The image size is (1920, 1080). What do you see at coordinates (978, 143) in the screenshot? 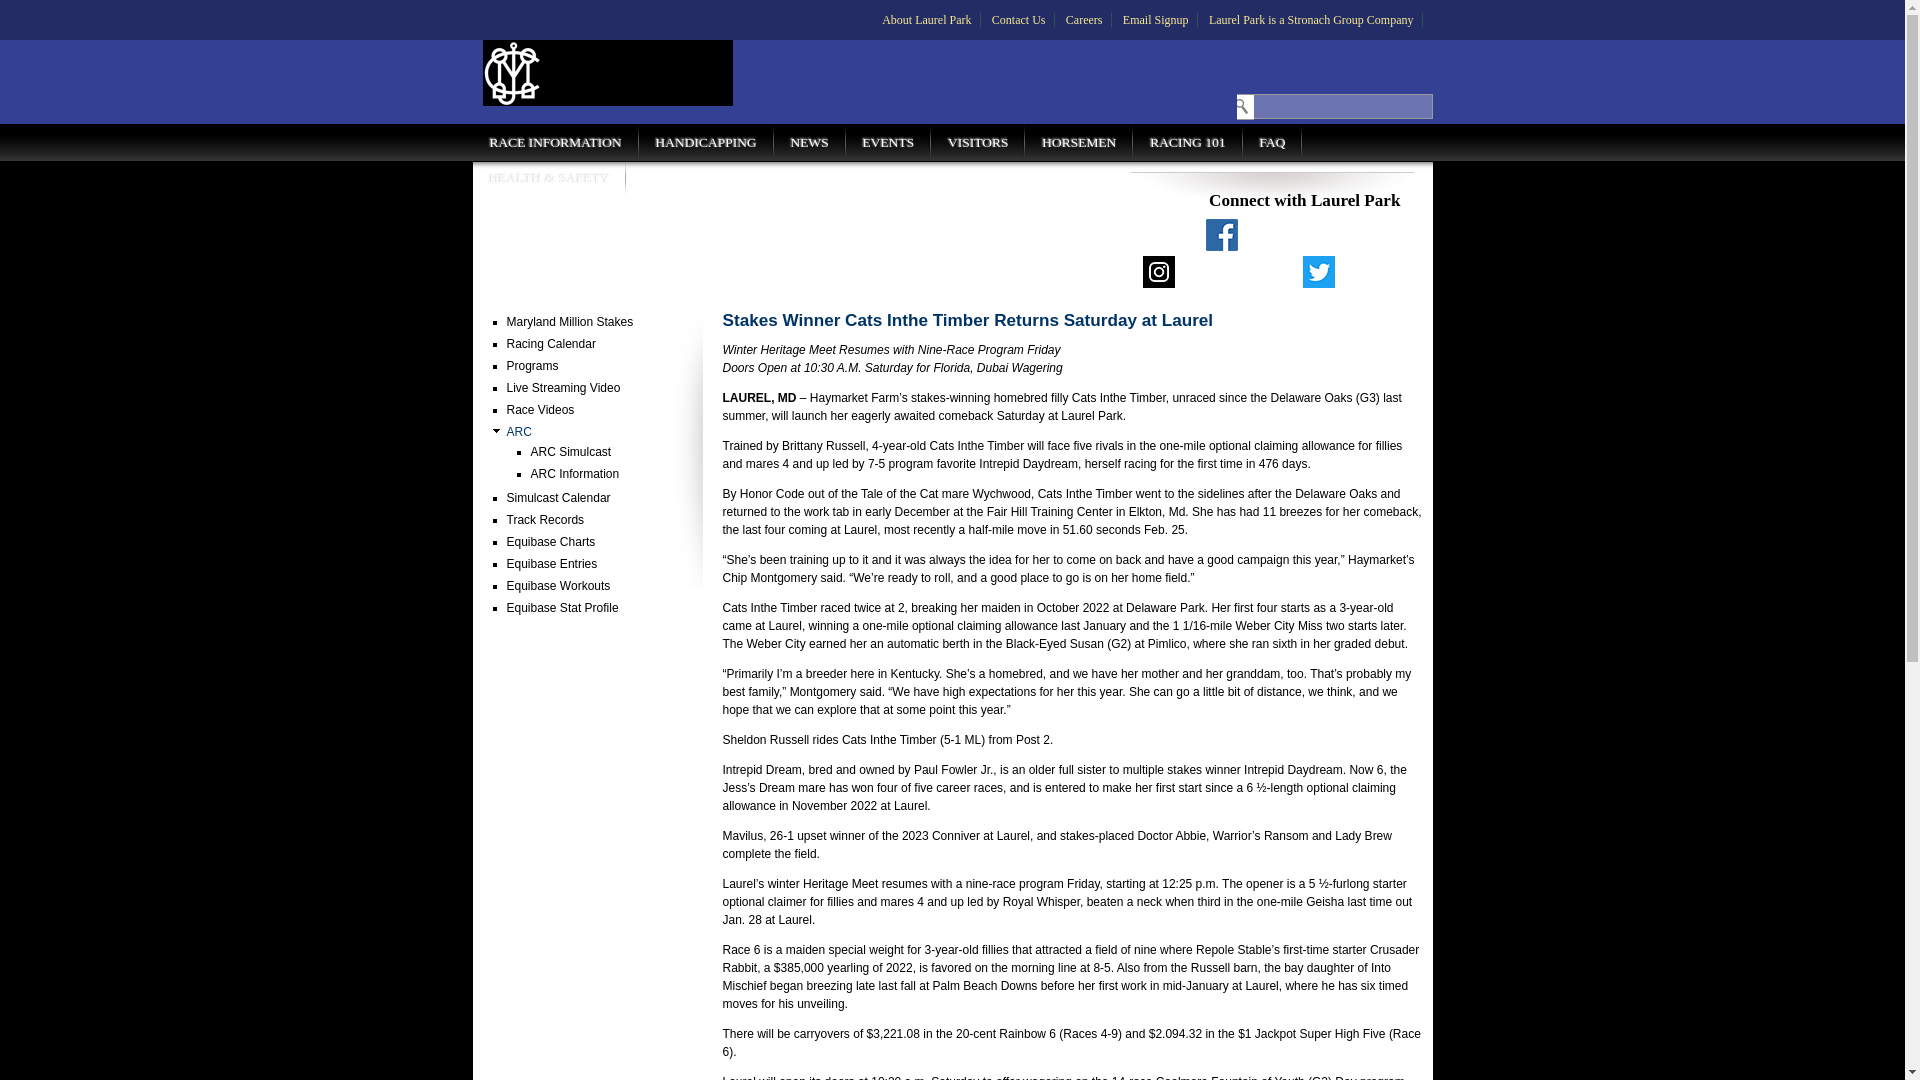
I see `VISITORS` at bounding box center [978, 143].